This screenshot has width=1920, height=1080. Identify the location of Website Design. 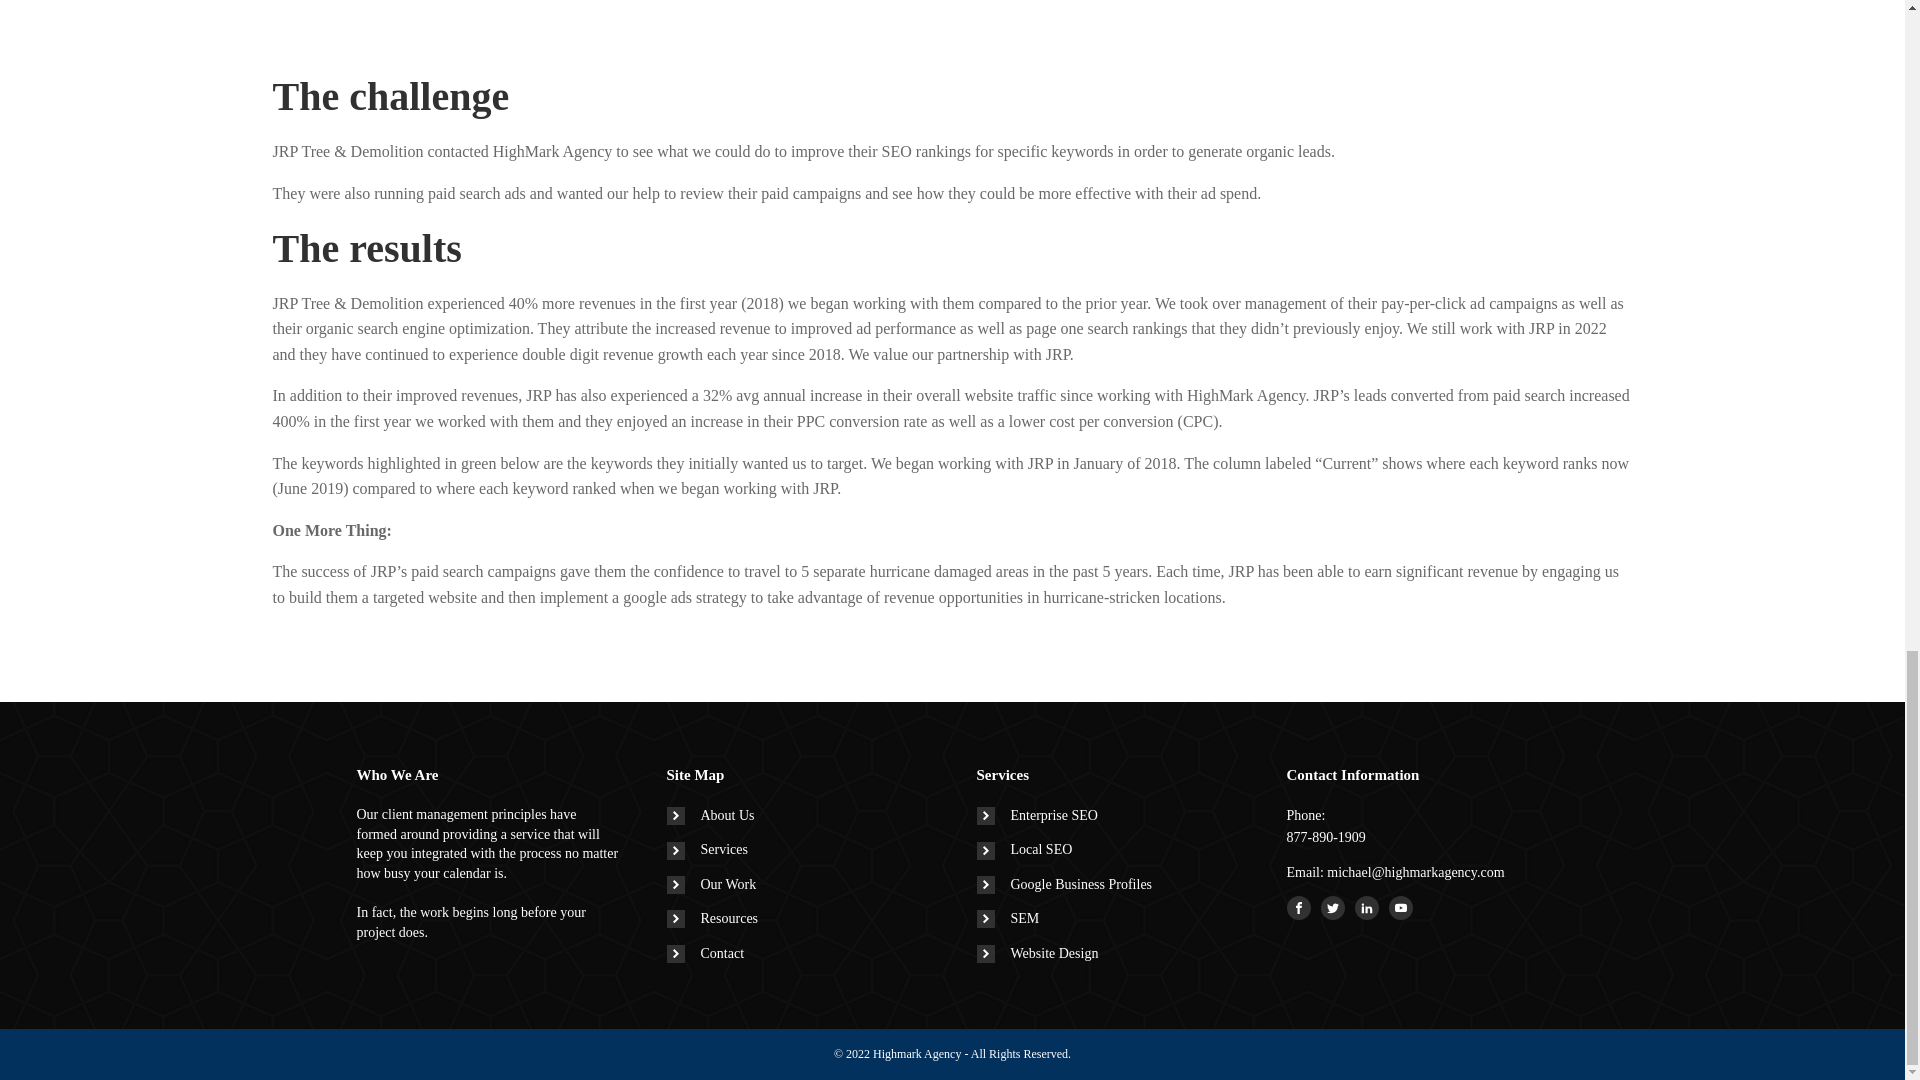
(1036, 954).